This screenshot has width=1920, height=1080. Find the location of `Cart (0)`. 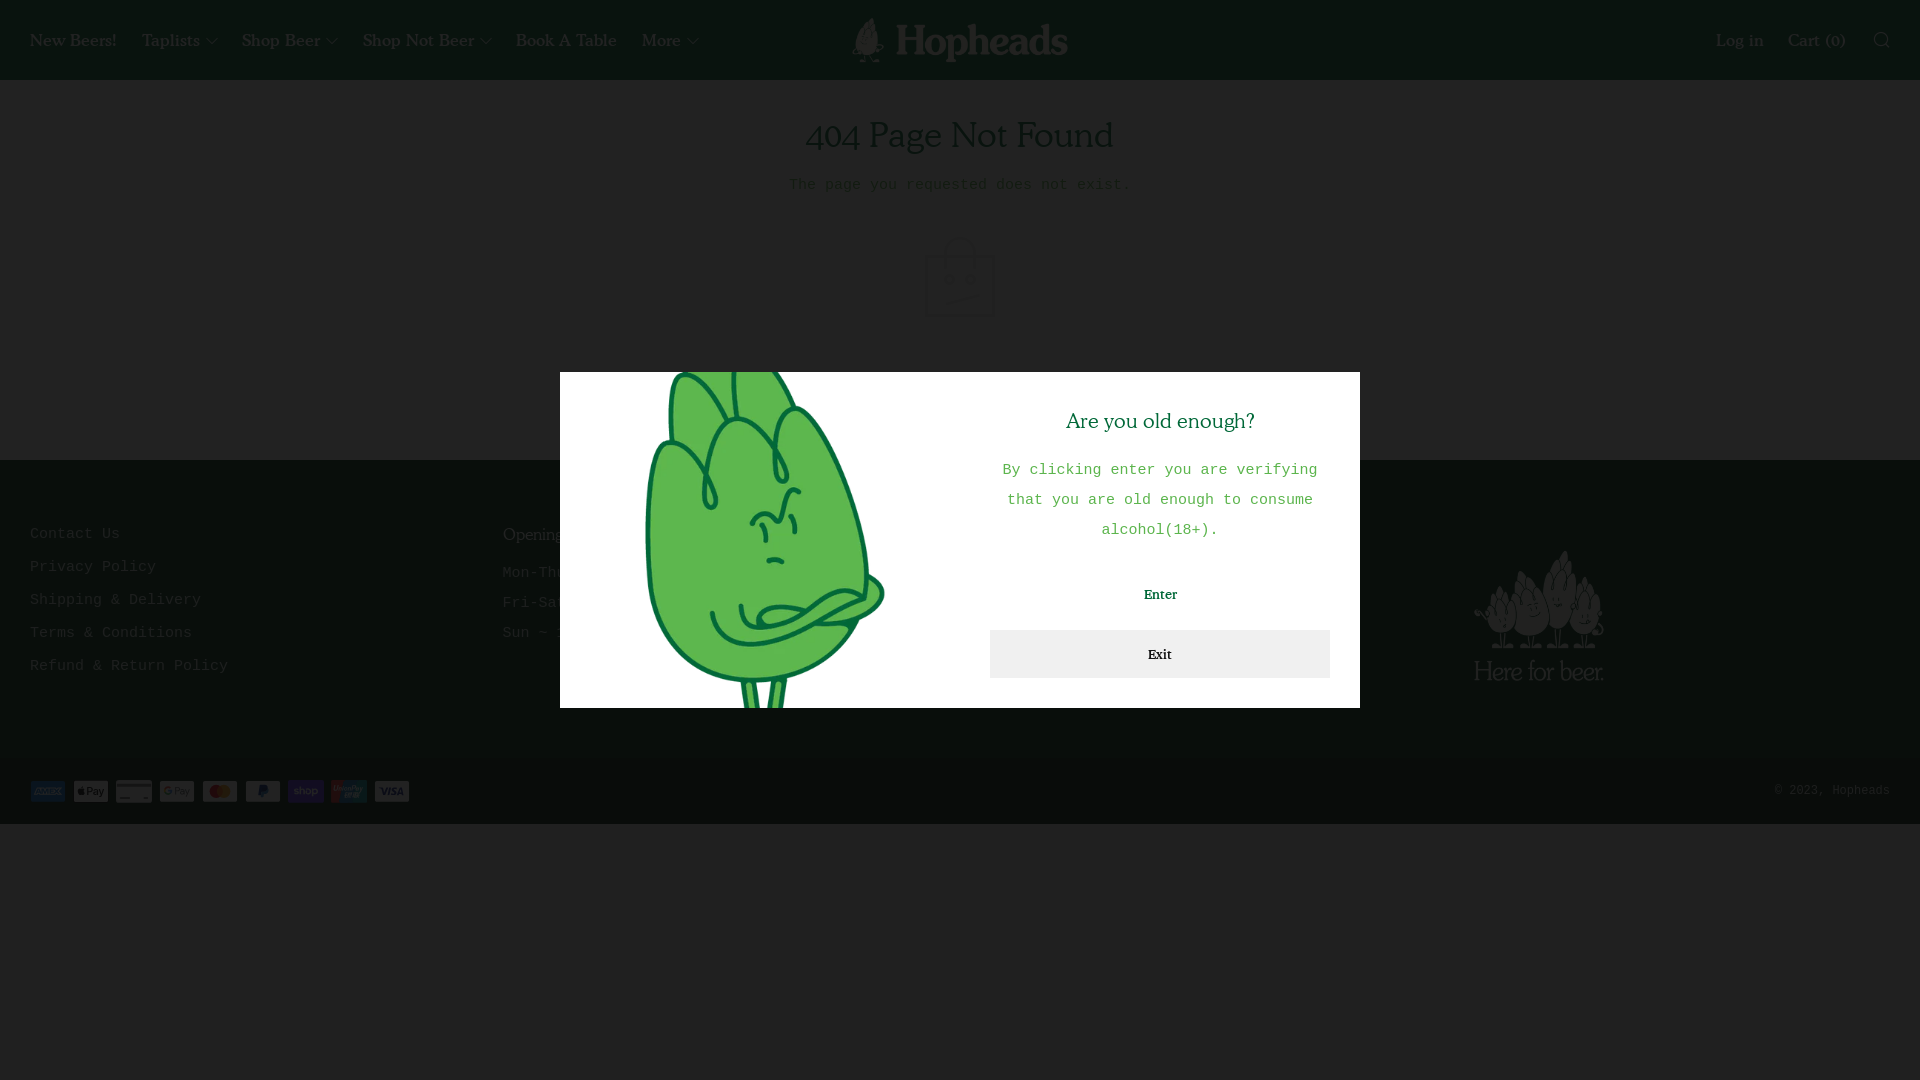

Cart (0) is located at coordinates (1817, 40).